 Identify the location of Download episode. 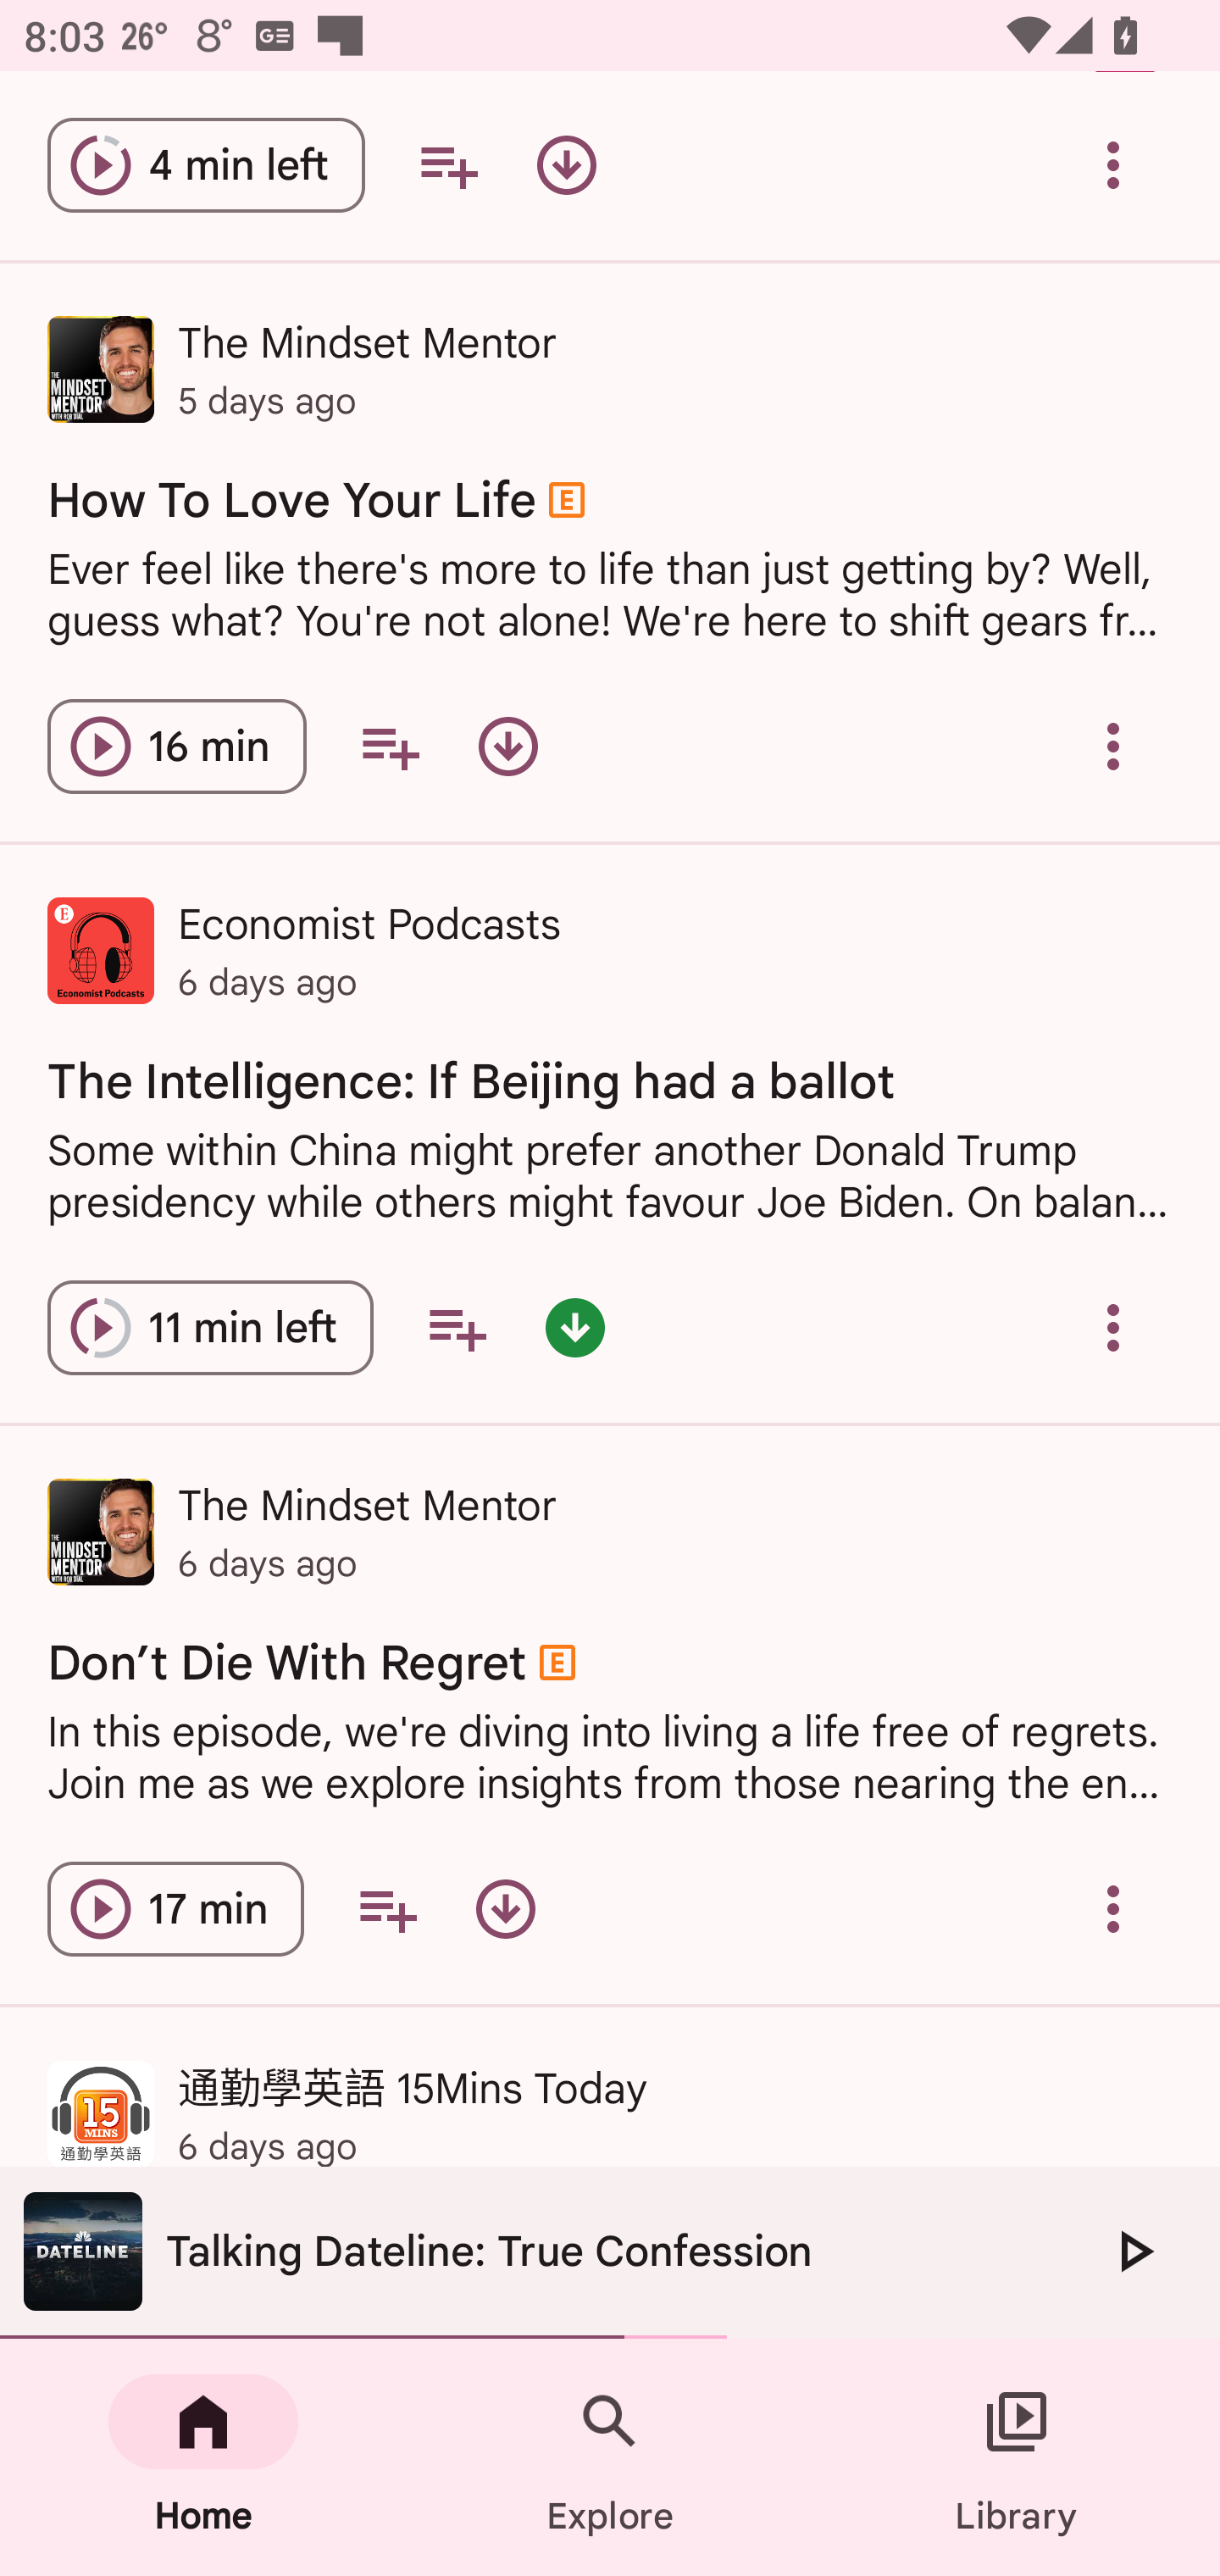
(507, 746).